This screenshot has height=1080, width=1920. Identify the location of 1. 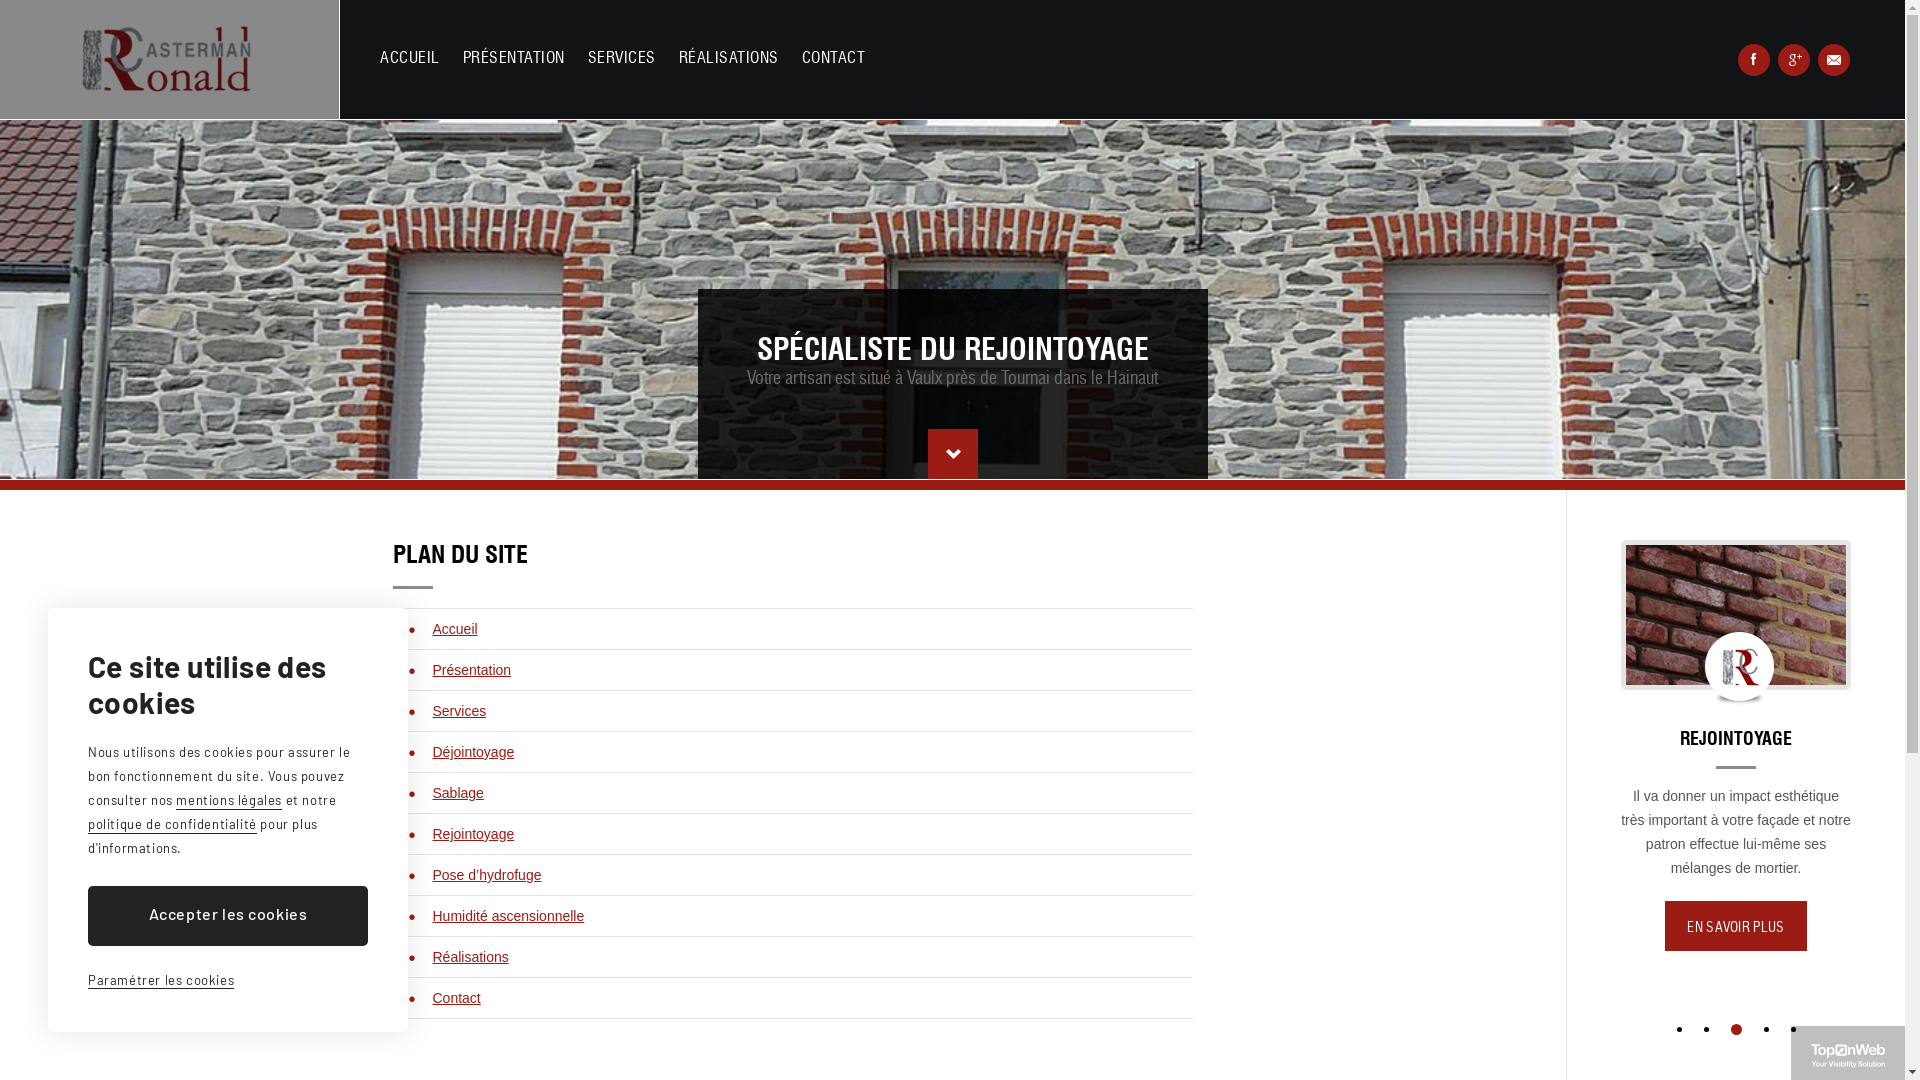
(1678, 1028).